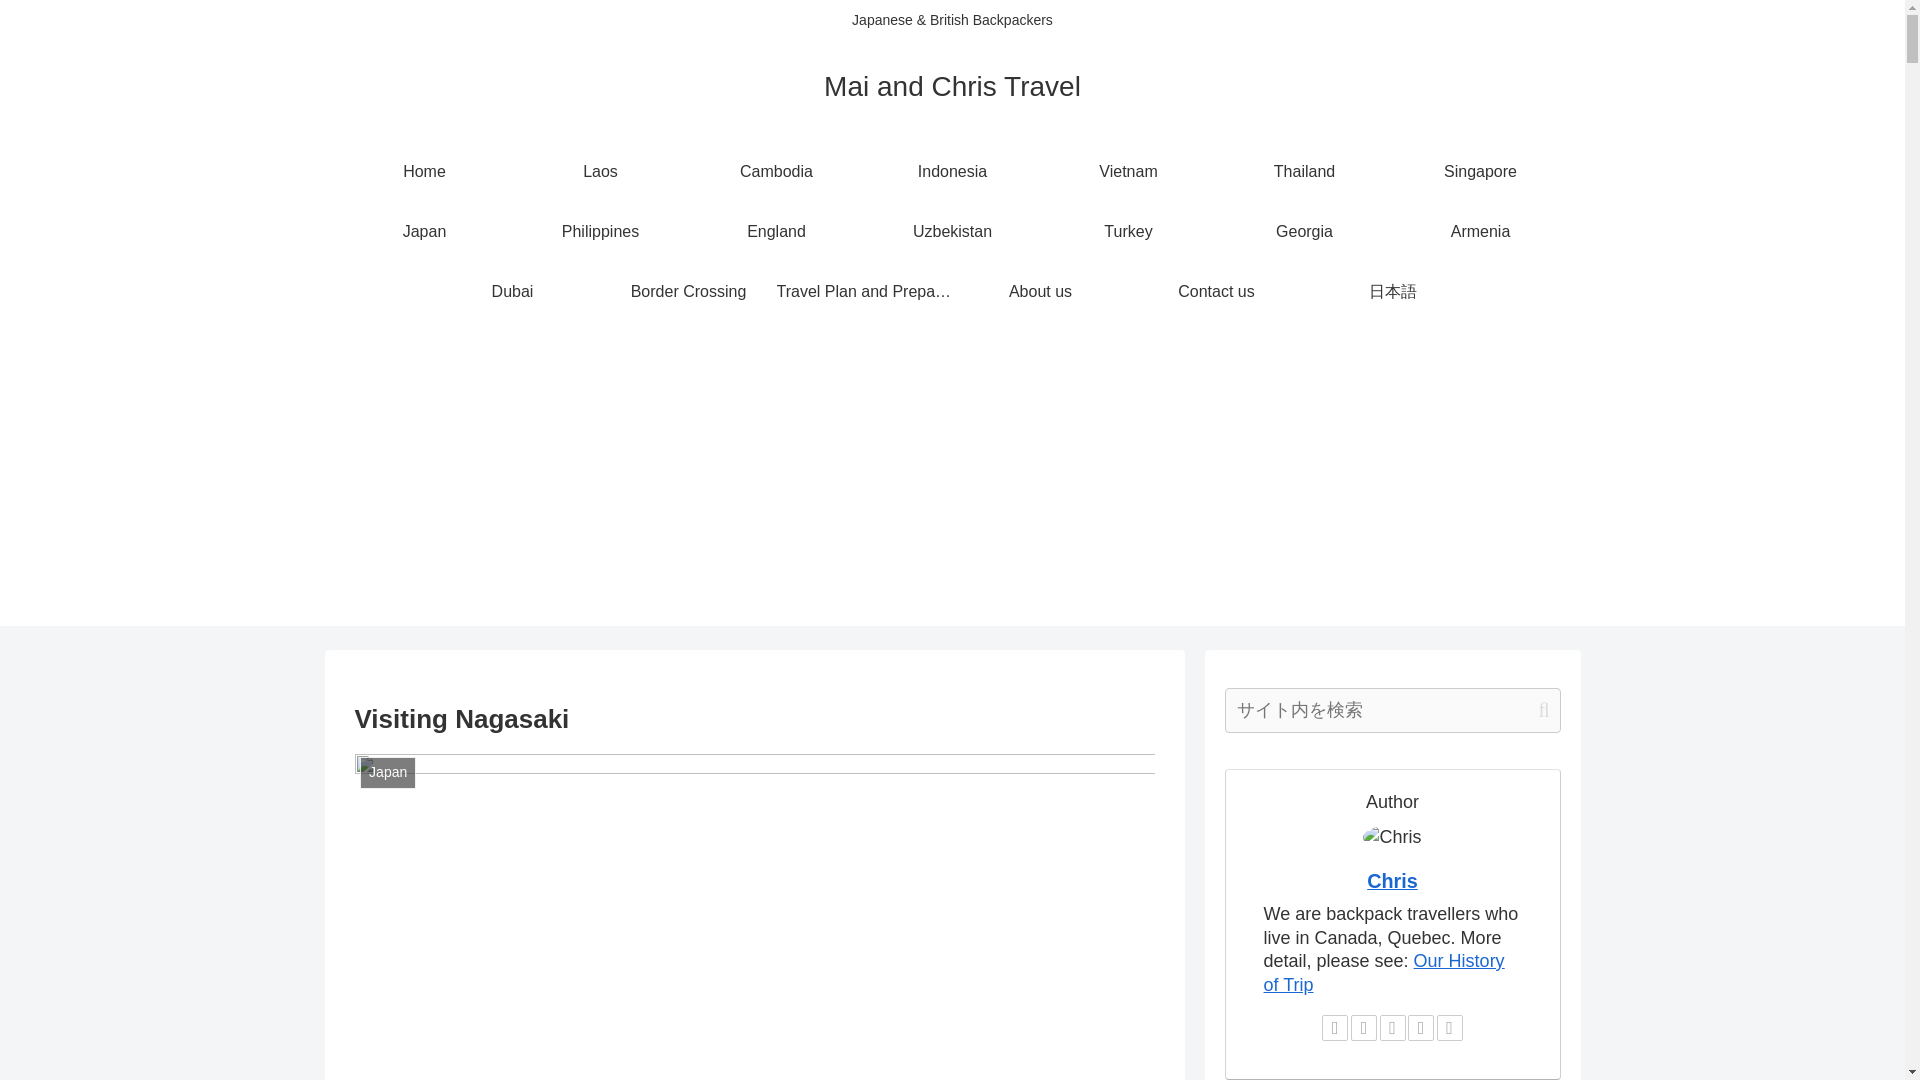 The width and height of the screenshot is (1920, 1080). I want to click on About us, so click(1040, 292).